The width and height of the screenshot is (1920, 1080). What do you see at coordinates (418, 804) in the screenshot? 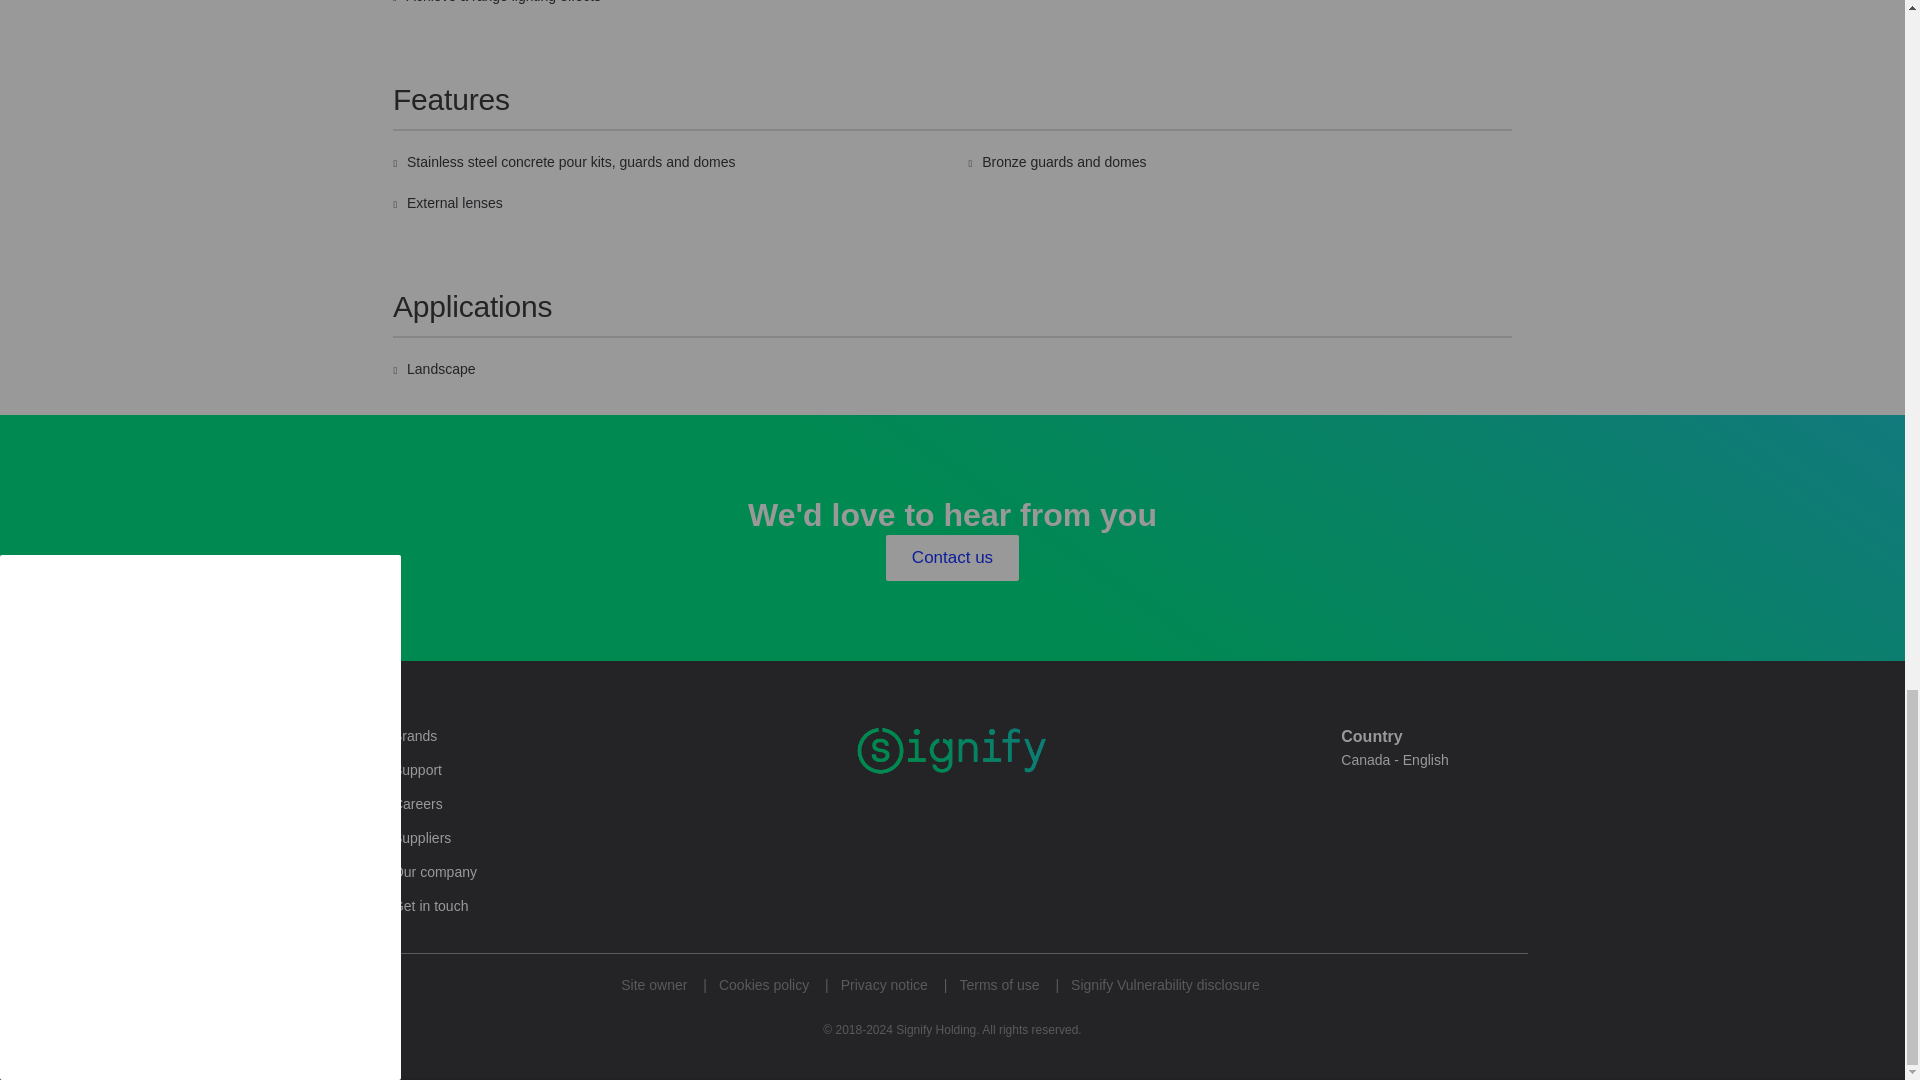
I see `Careers` at bounding box center [418, 804].